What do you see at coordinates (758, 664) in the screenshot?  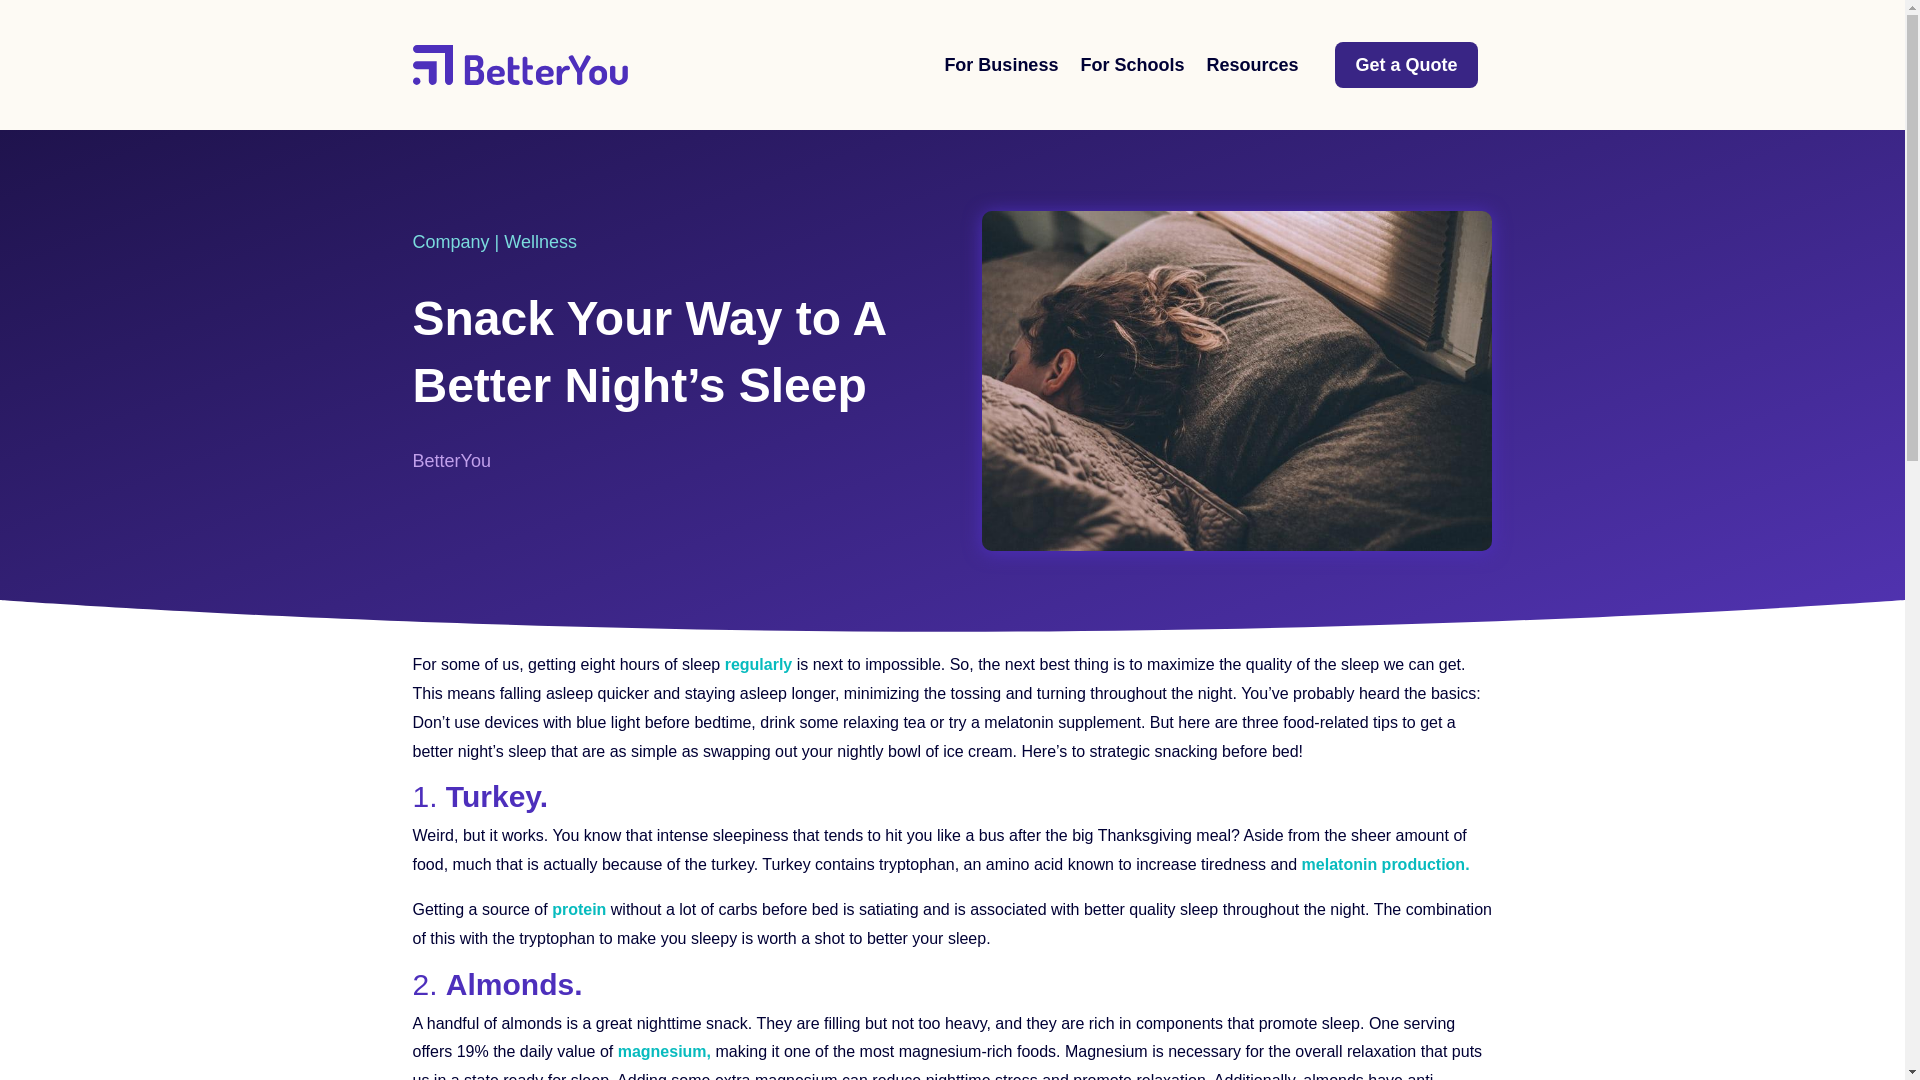 I see `regularly` at bounding box center [758, 664].